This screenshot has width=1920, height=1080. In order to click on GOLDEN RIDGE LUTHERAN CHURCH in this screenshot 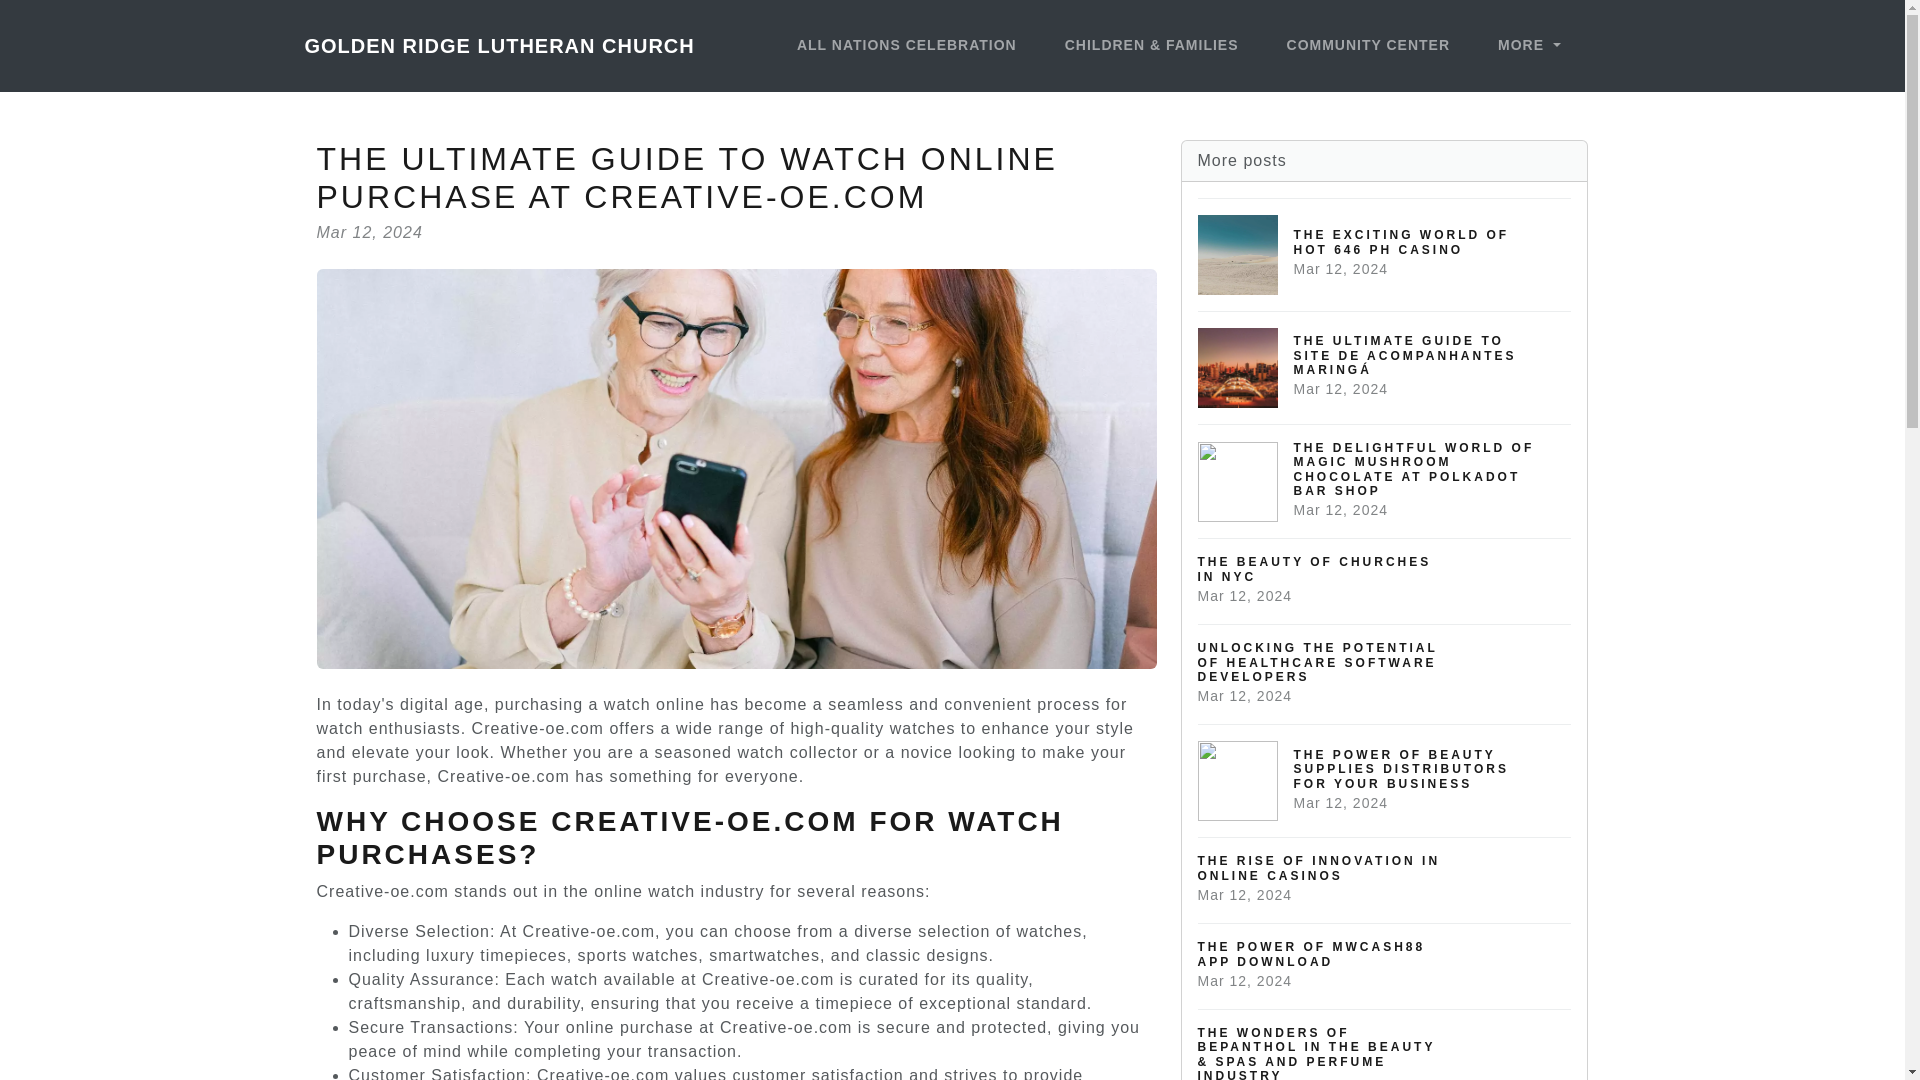, I will do `click(1385, 880)`.